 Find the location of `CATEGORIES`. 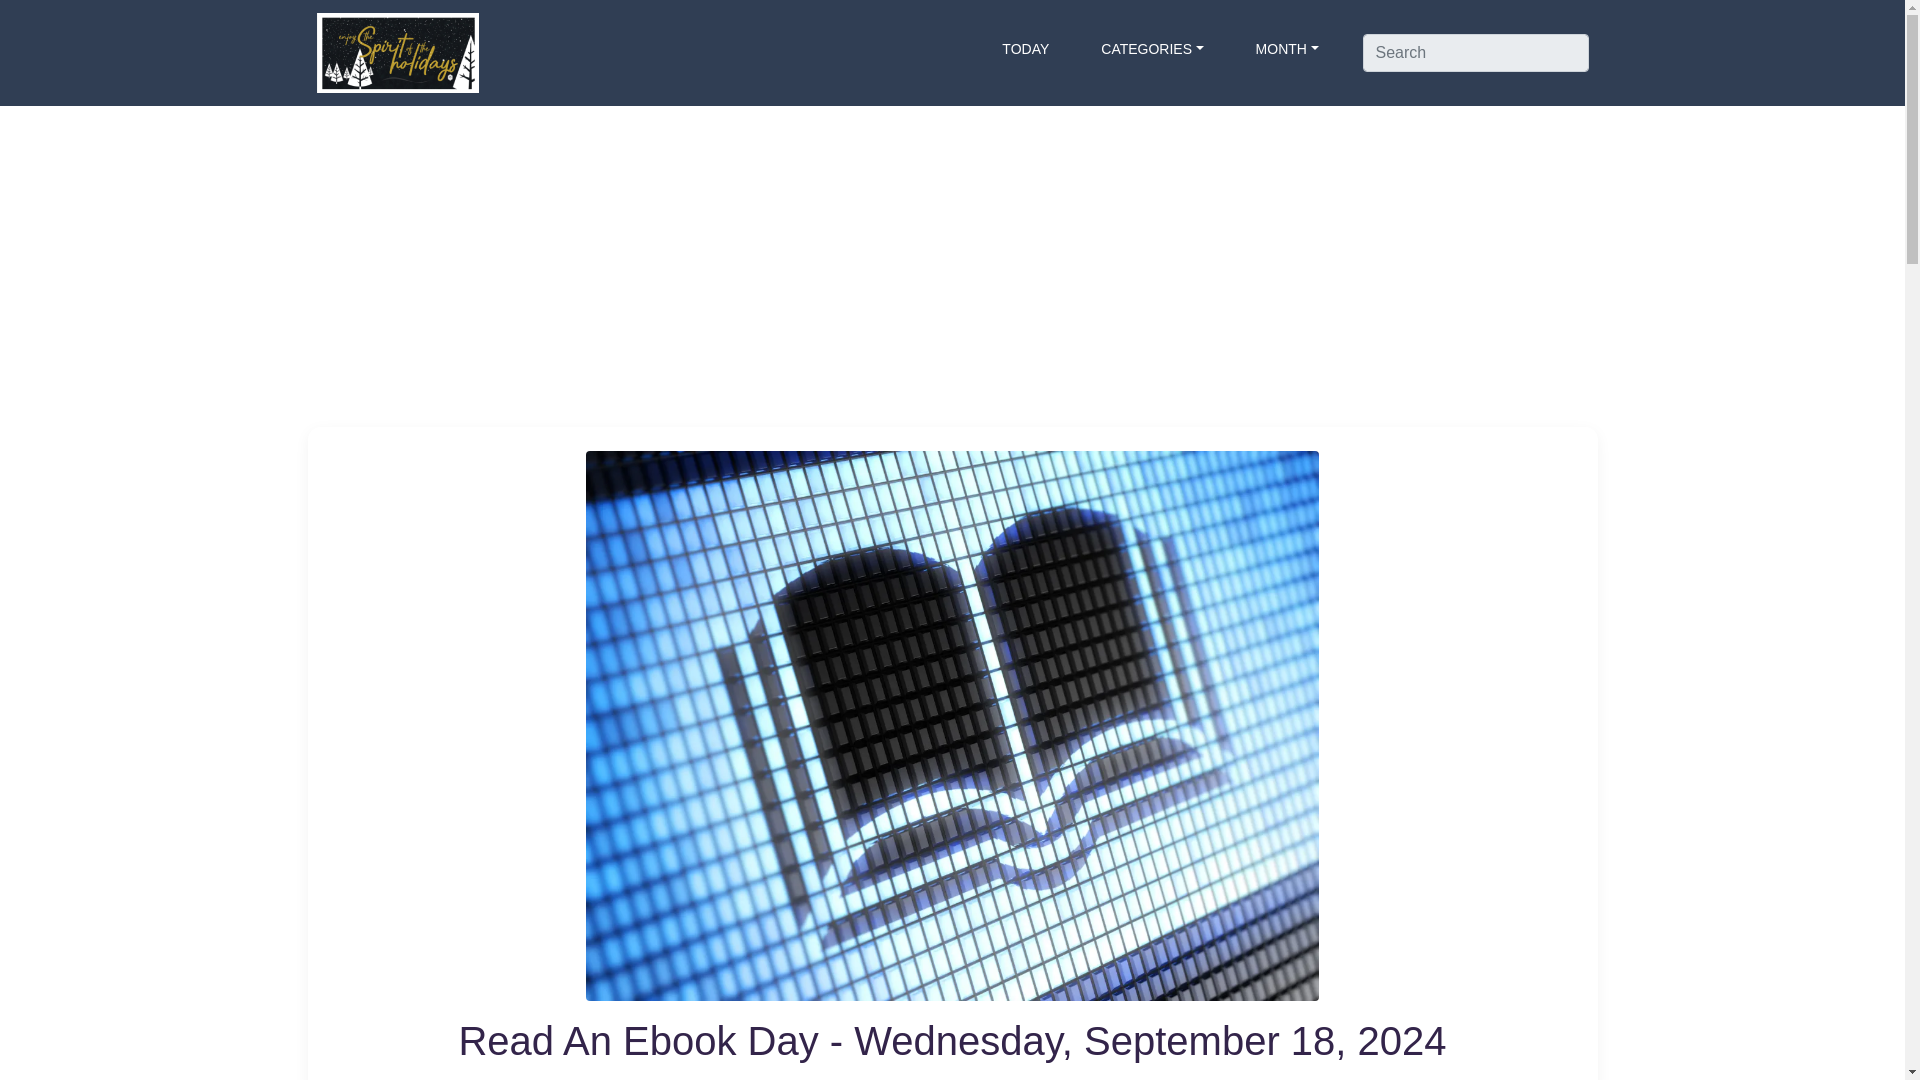

CATEGORIES is located at coordinates (1152, 48).